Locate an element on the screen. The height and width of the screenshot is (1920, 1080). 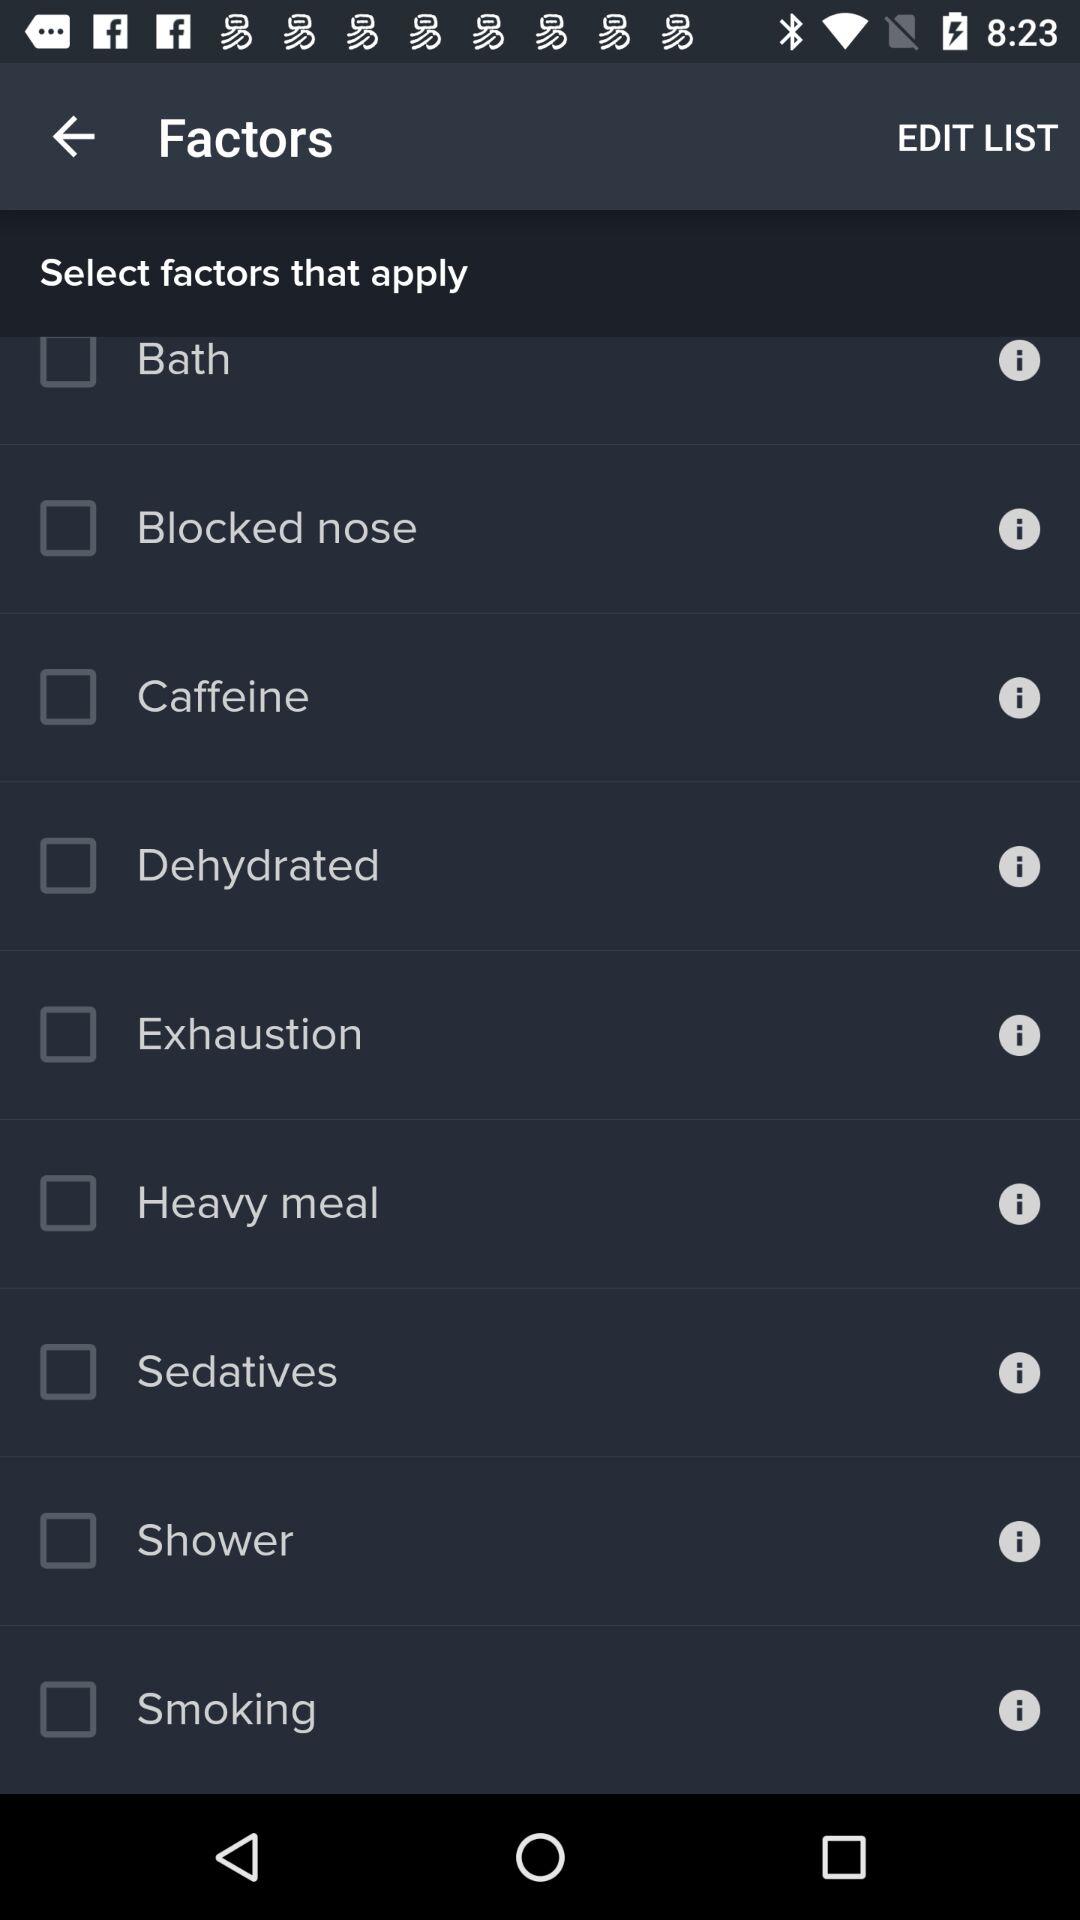
click the sedatives item is located at coordinates (188, 1372).